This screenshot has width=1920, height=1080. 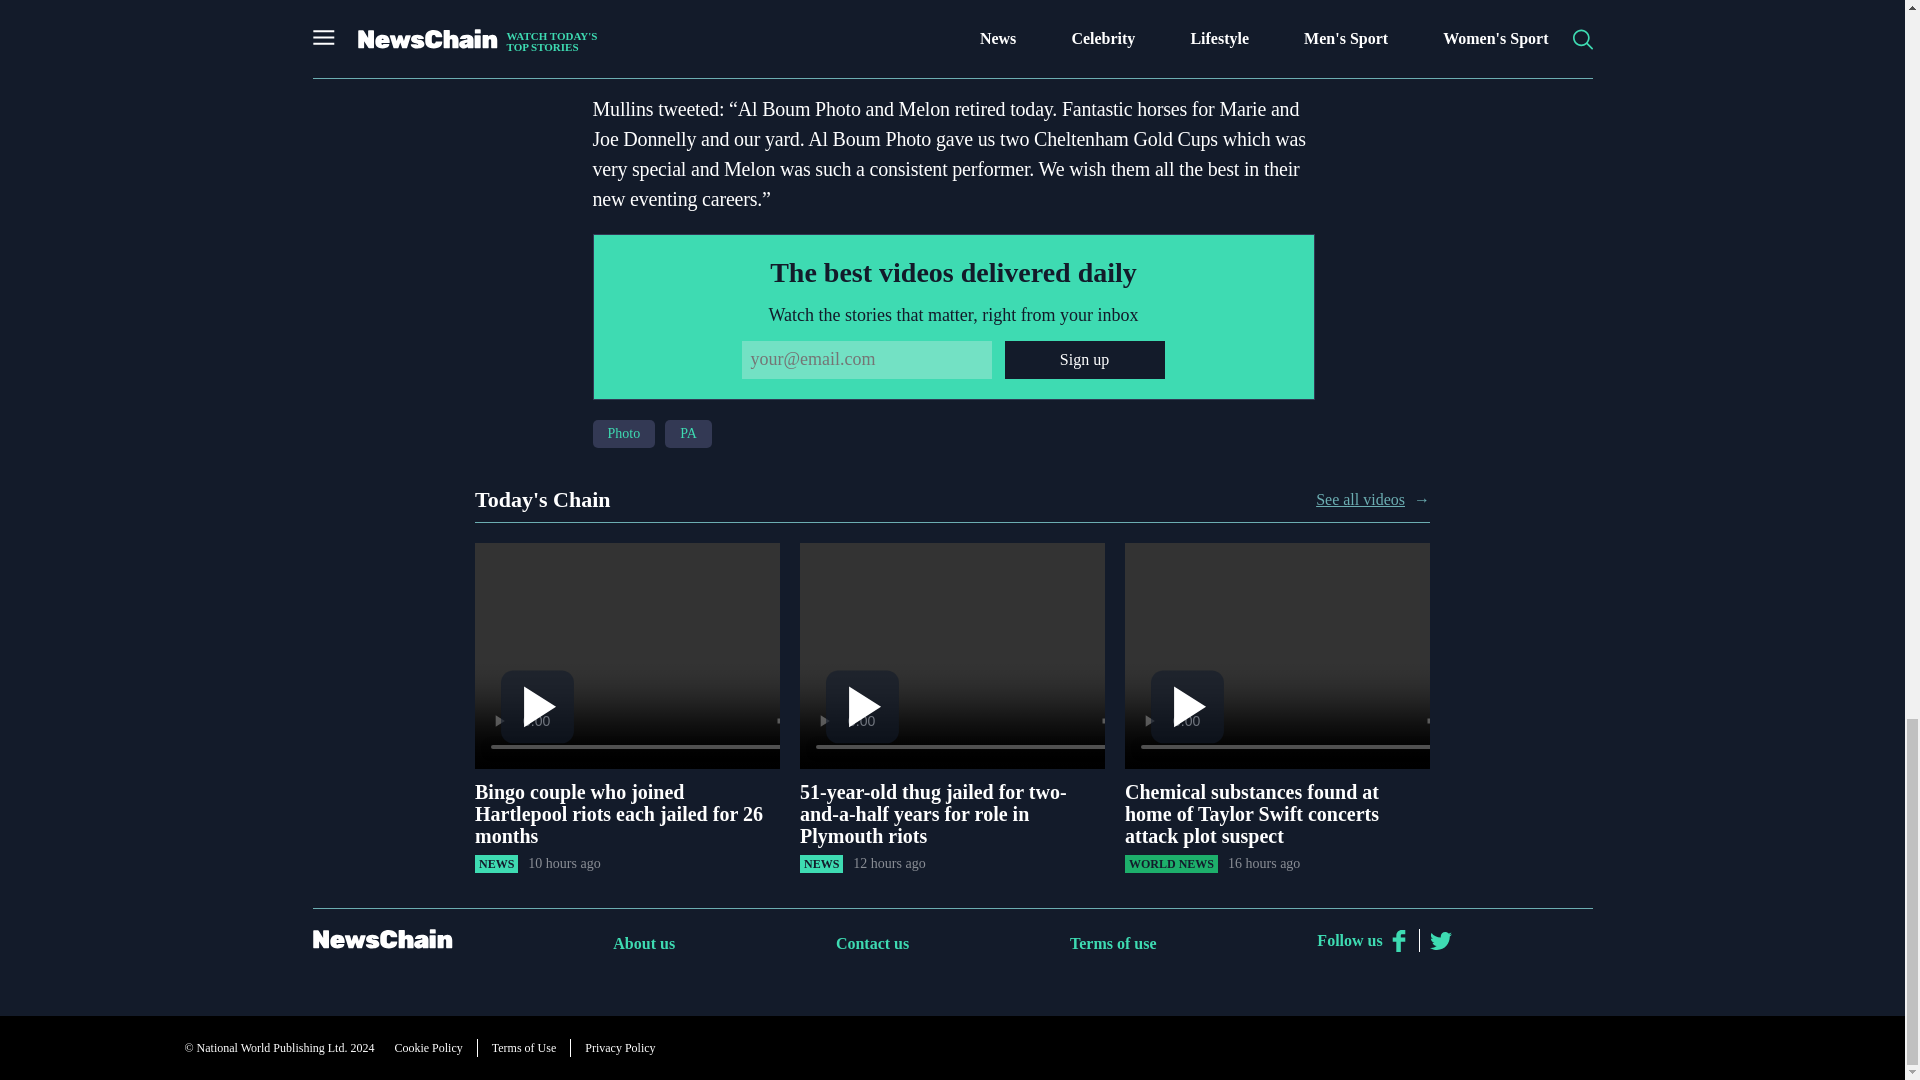 What do you see at coordinates (872, 943) in the screenshot?
I see `Contact us` at bounding box center [872, 943].